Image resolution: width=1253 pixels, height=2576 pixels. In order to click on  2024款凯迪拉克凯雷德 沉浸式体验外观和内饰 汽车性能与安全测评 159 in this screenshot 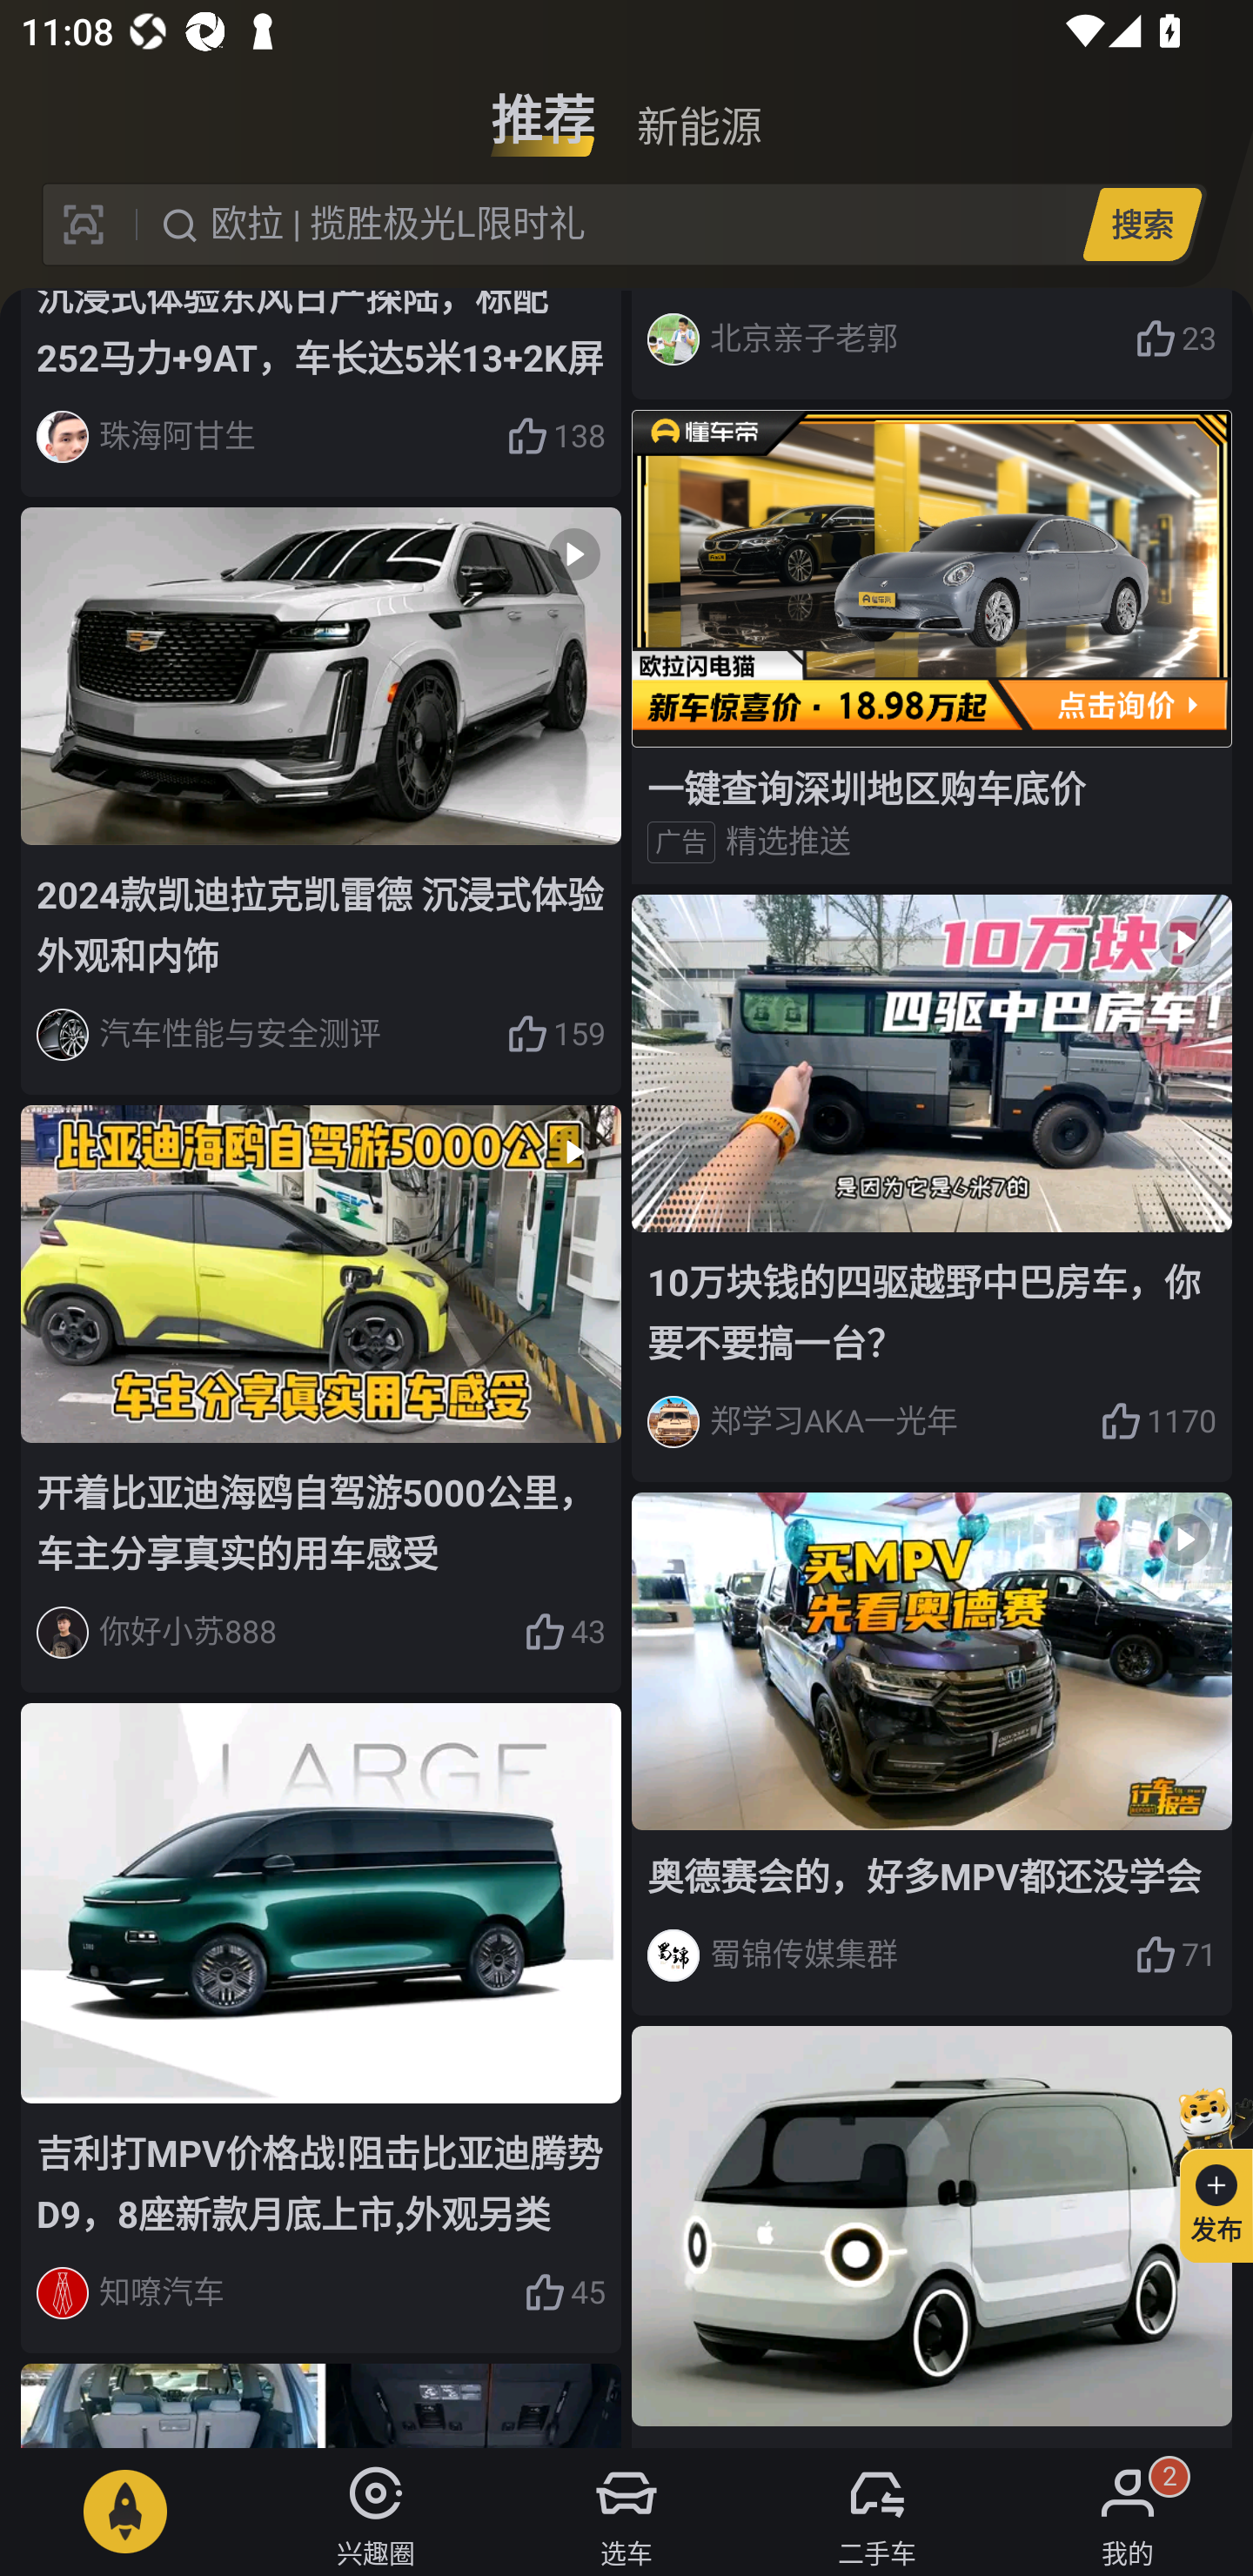, I will do `click(321, 801)`.